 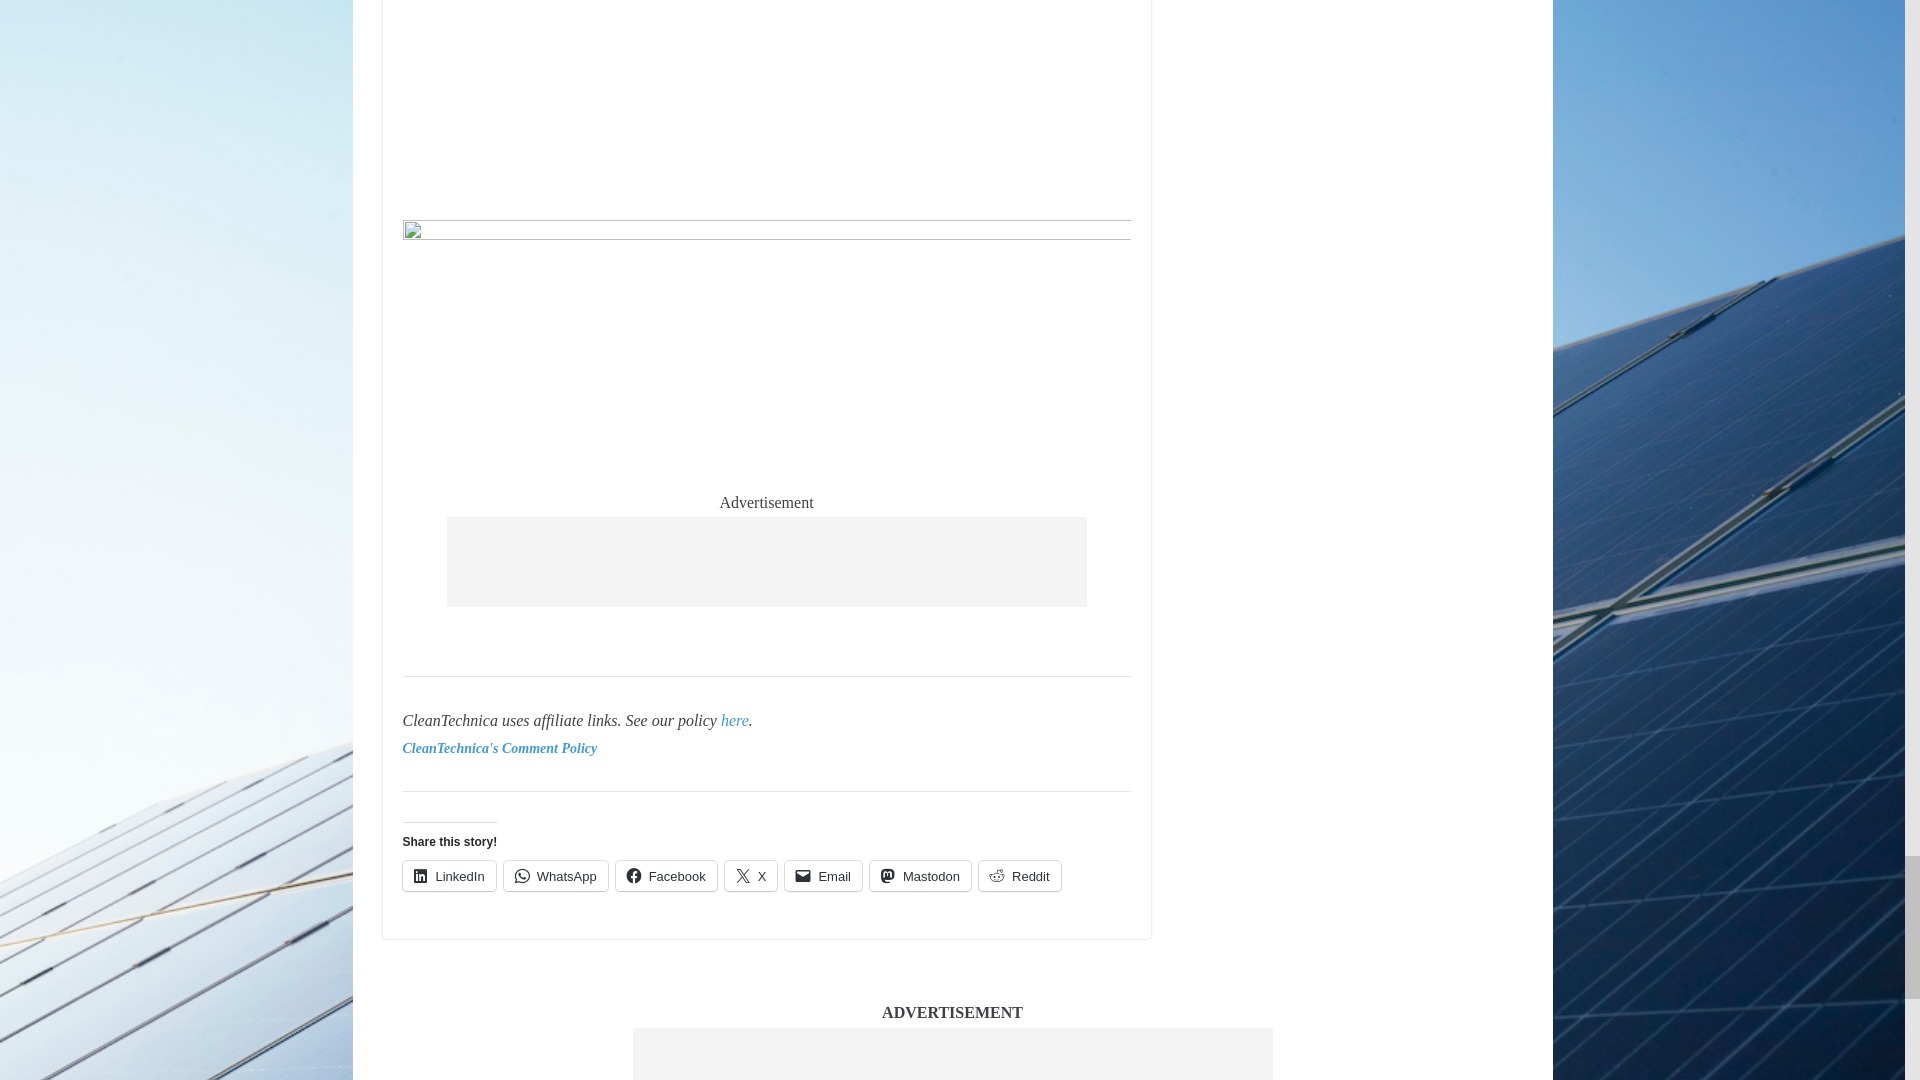 What do you see at coordinates (824, 876) in the screenshot?
I see `Click to email a link to a friend` at bounding box center [824, 876].